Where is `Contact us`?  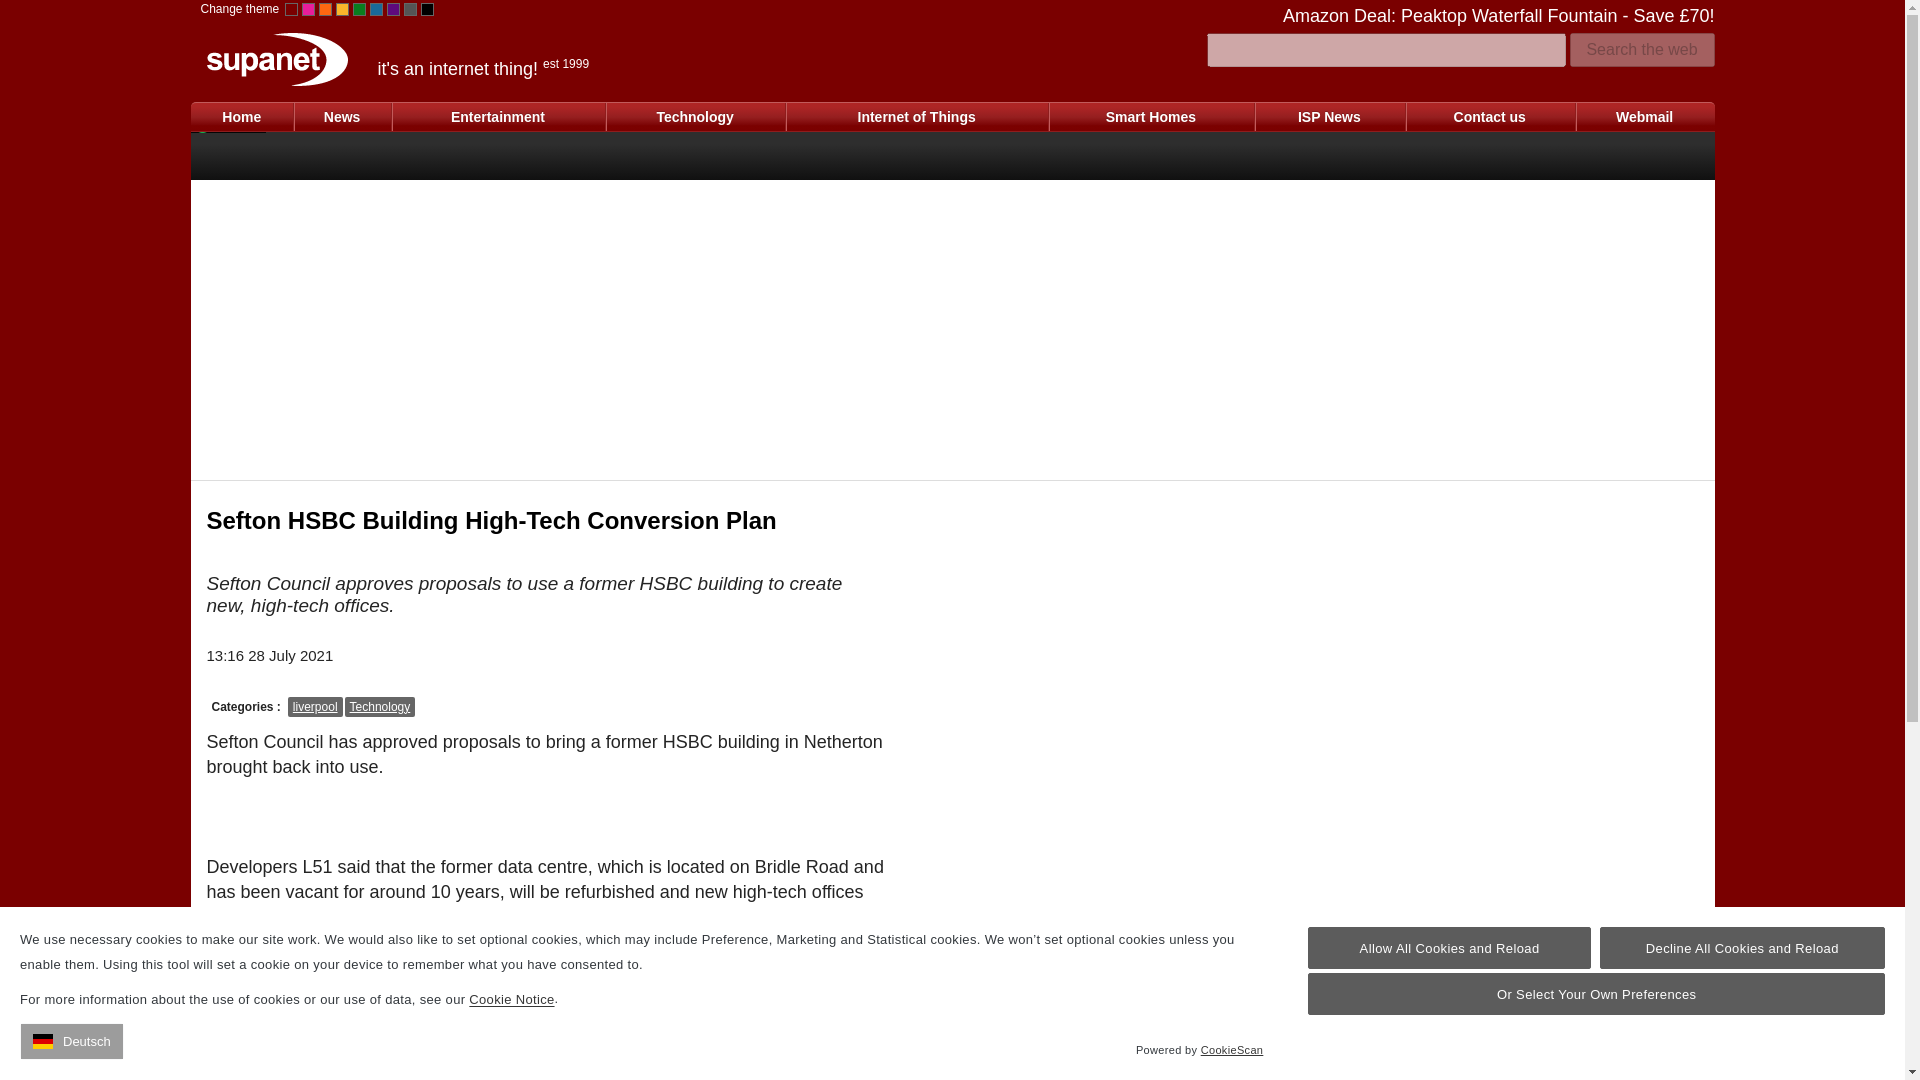 Contact us is located at coordinates (1490, 116).